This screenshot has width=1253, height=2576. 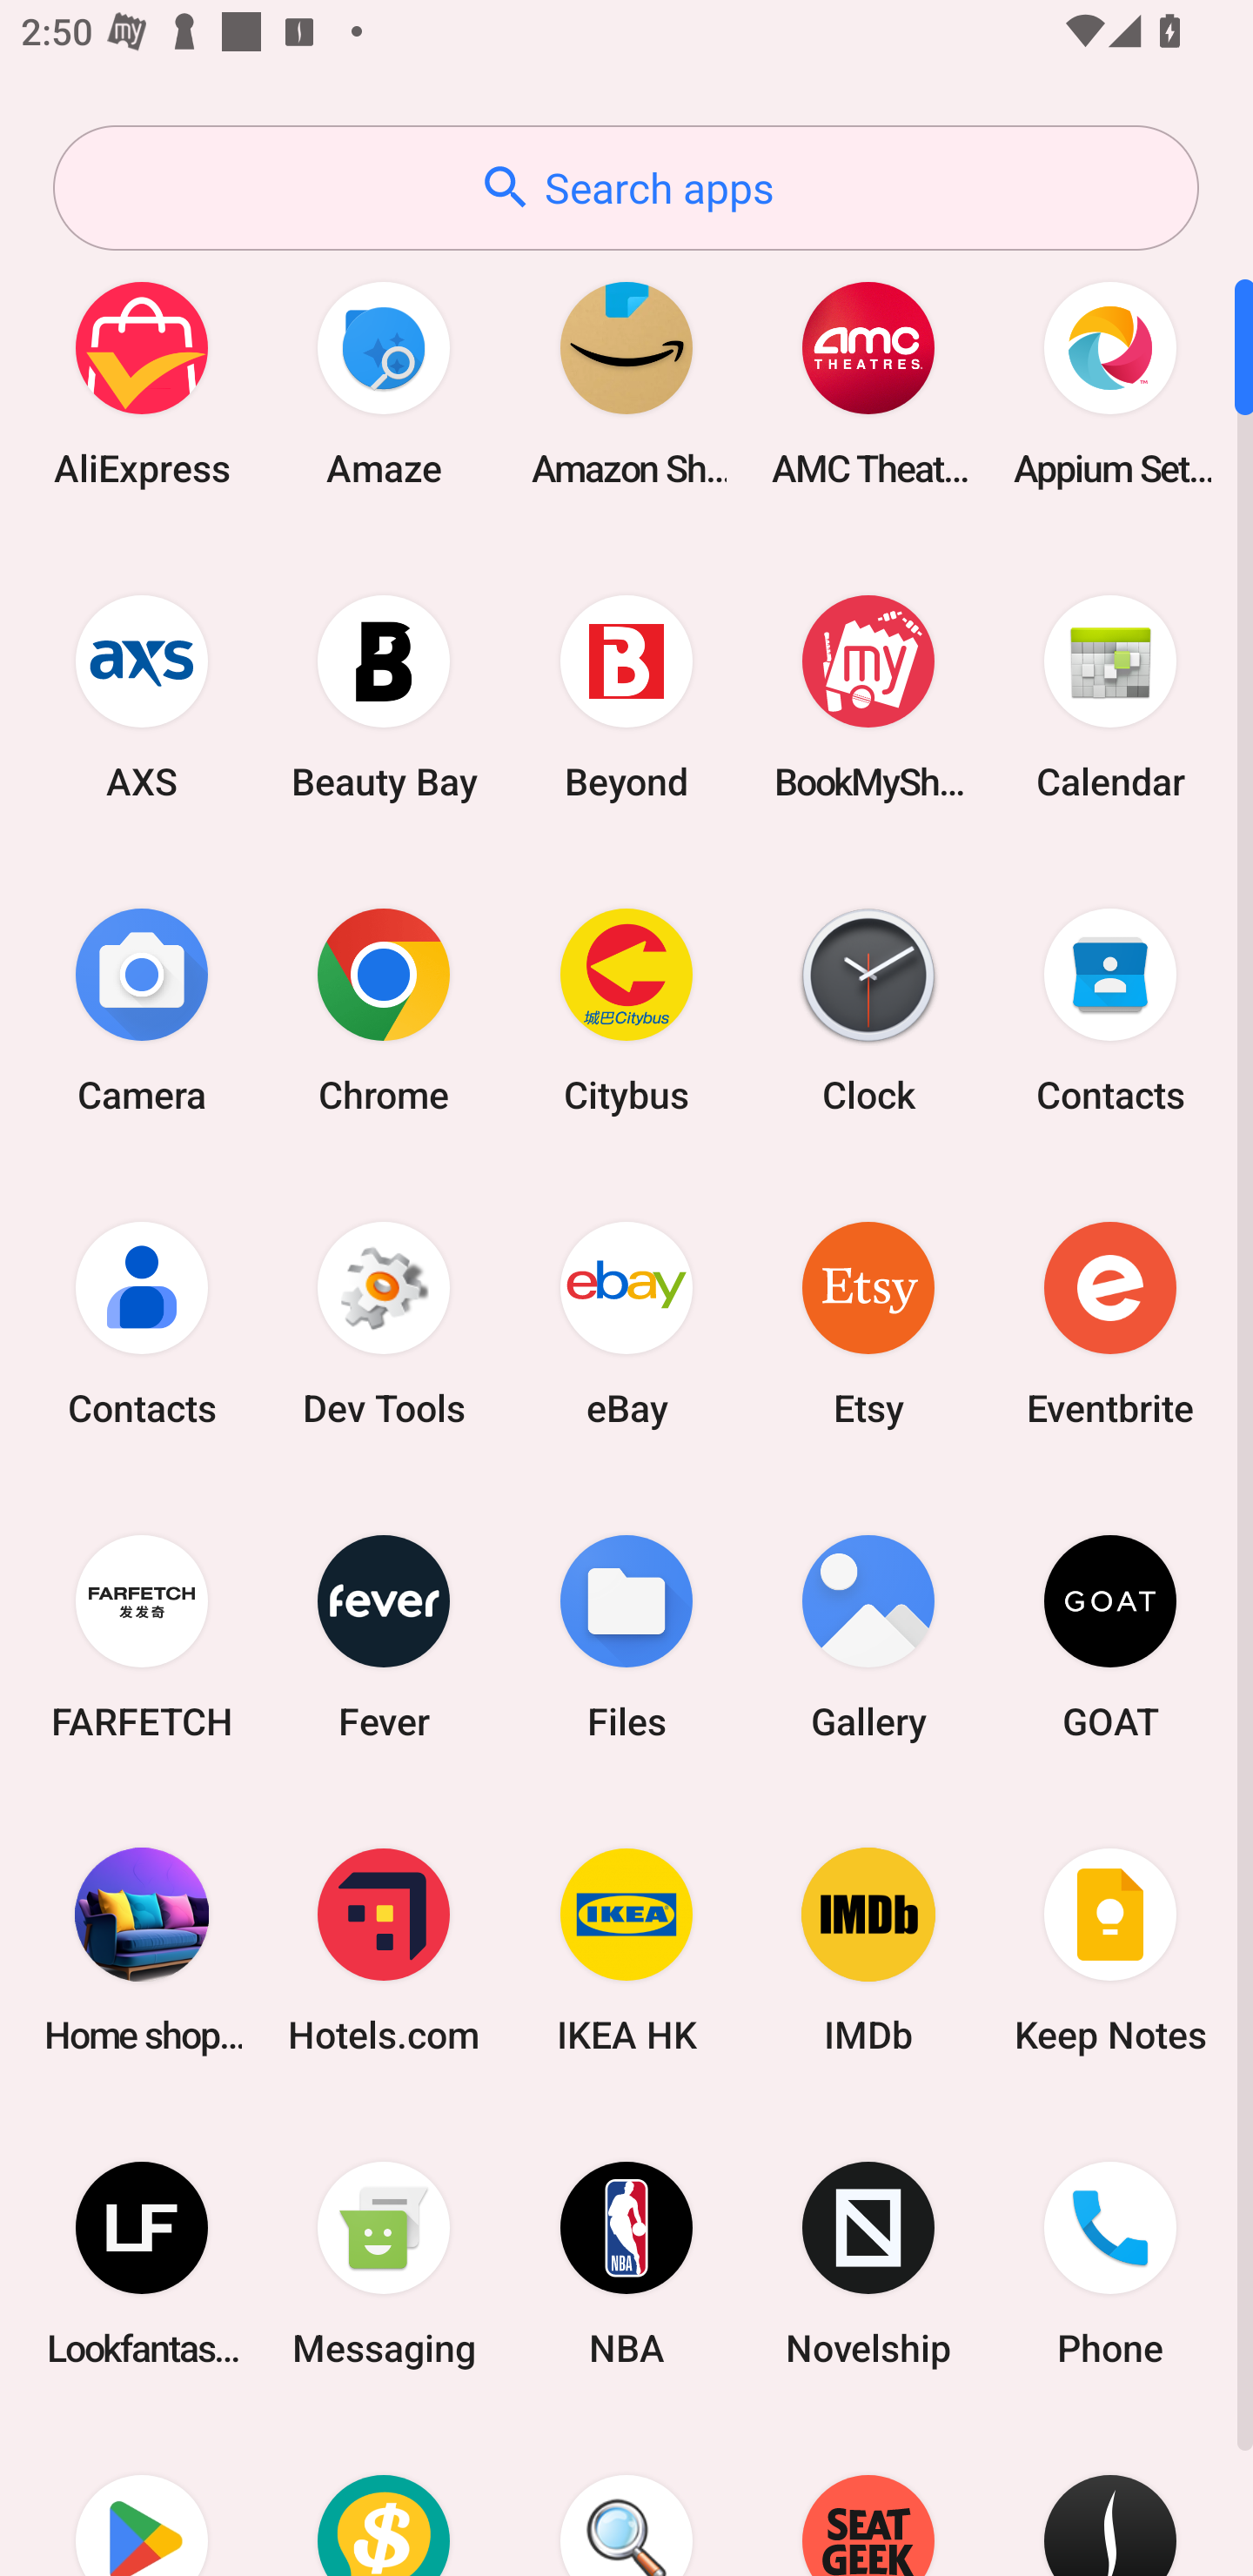 What do you see at coordinates (1110, 1636) in the screenshot?
I see `GOAT` at bounding box center [1110, 1636].